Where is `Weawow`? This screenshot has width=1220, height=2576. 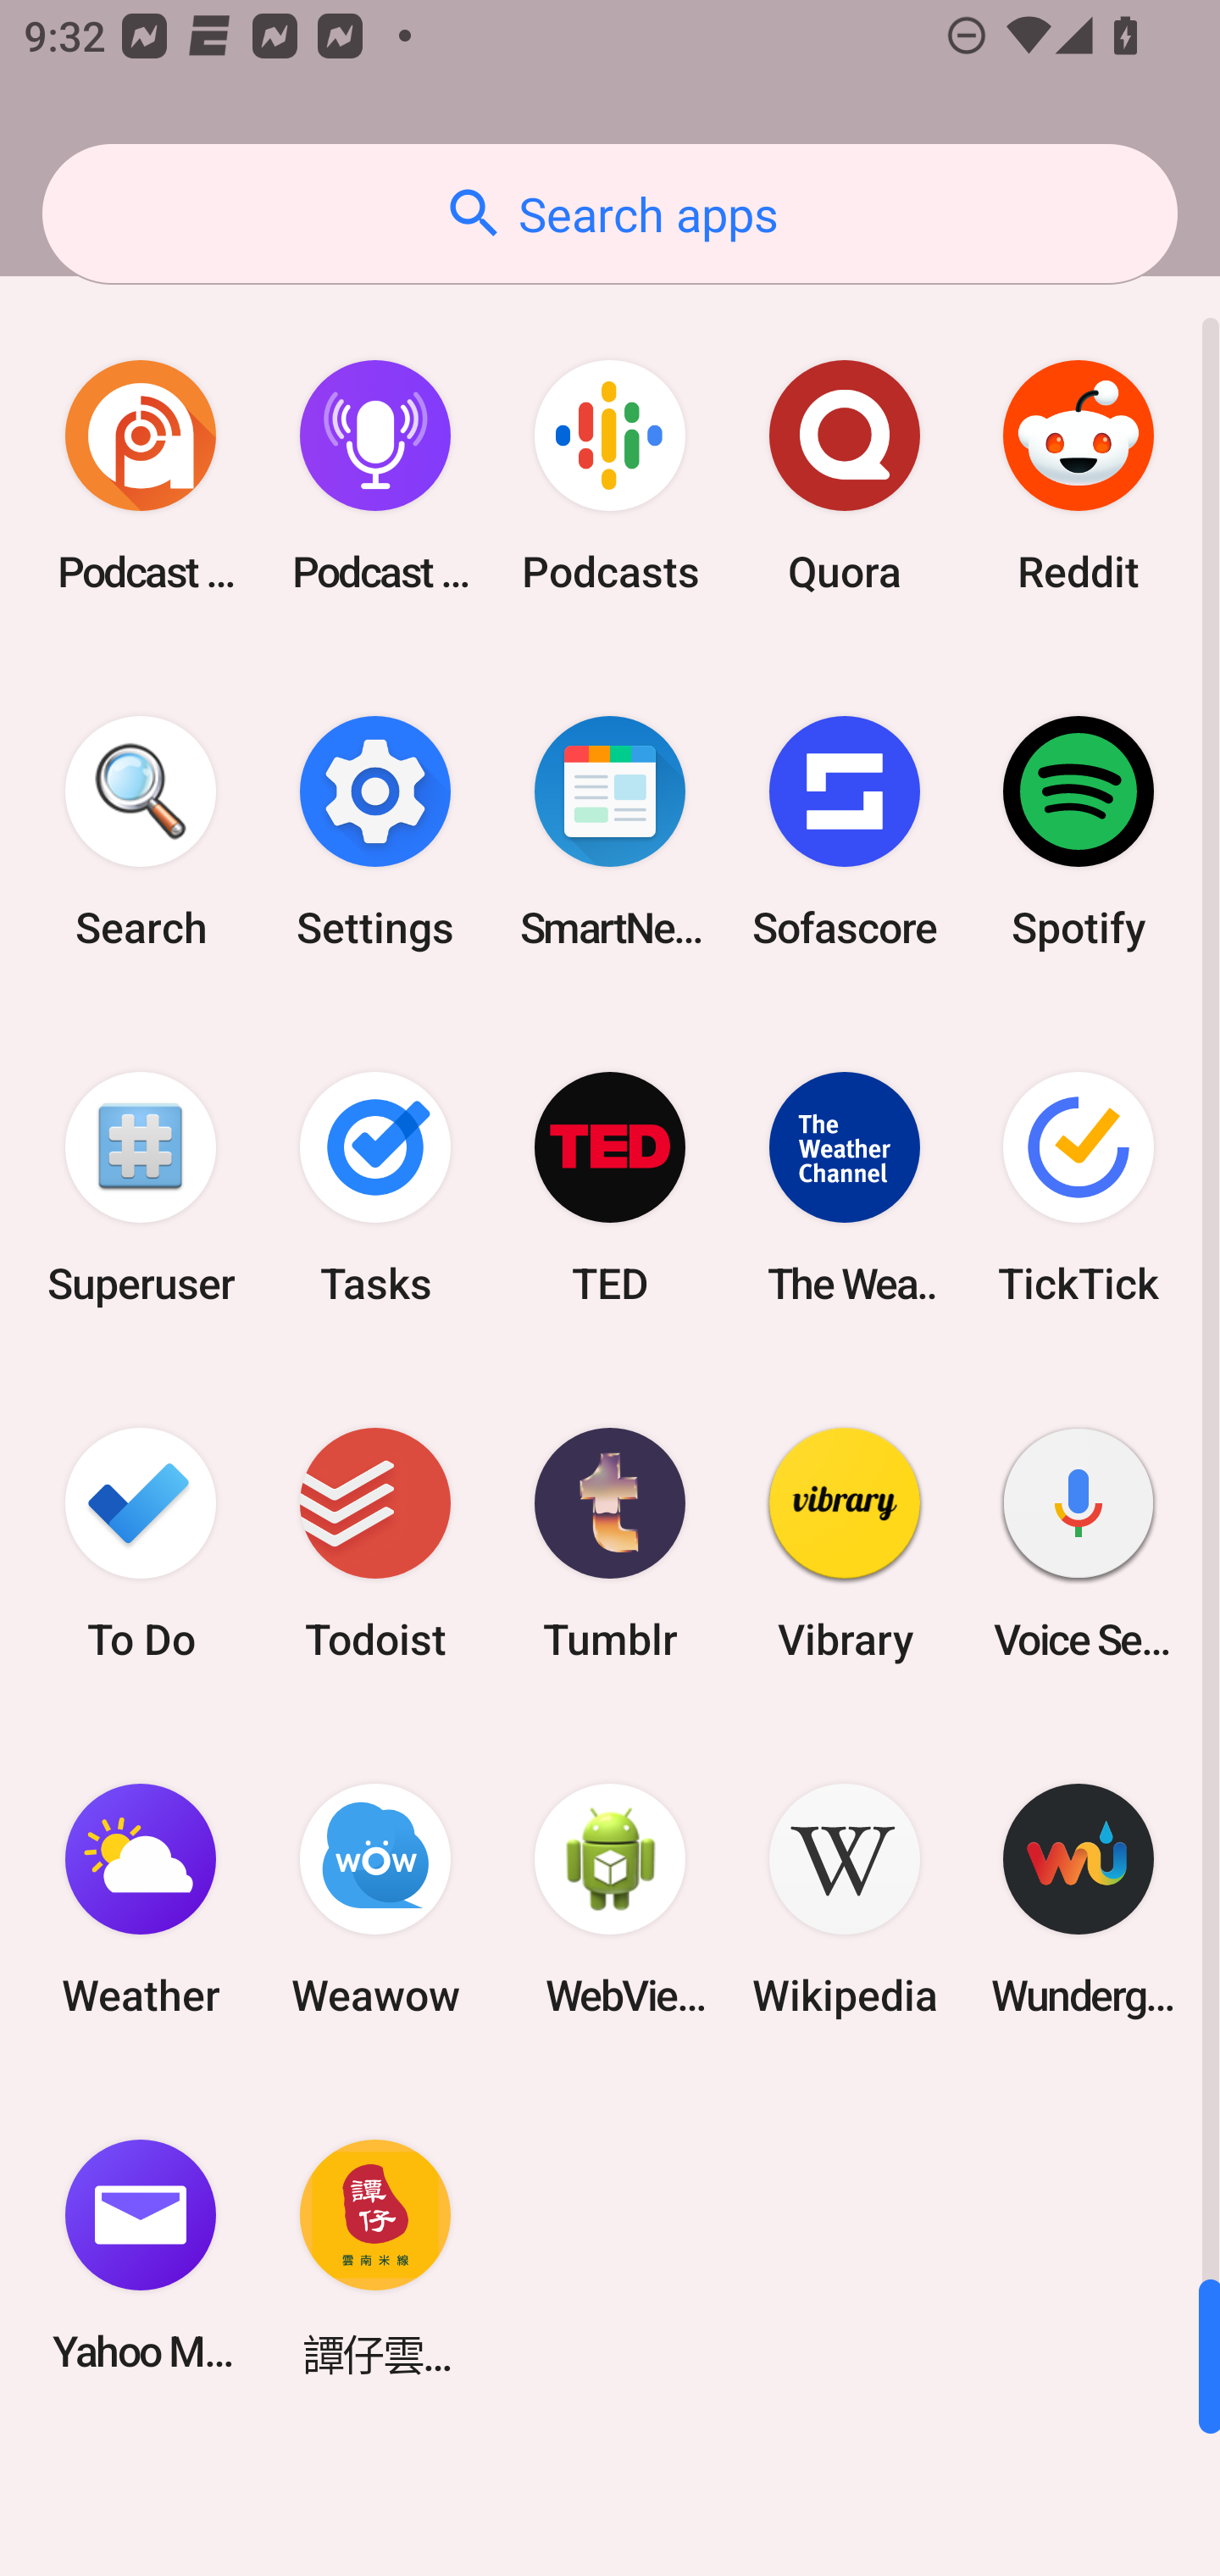 Weawow is located at coordinates (375, 1900).